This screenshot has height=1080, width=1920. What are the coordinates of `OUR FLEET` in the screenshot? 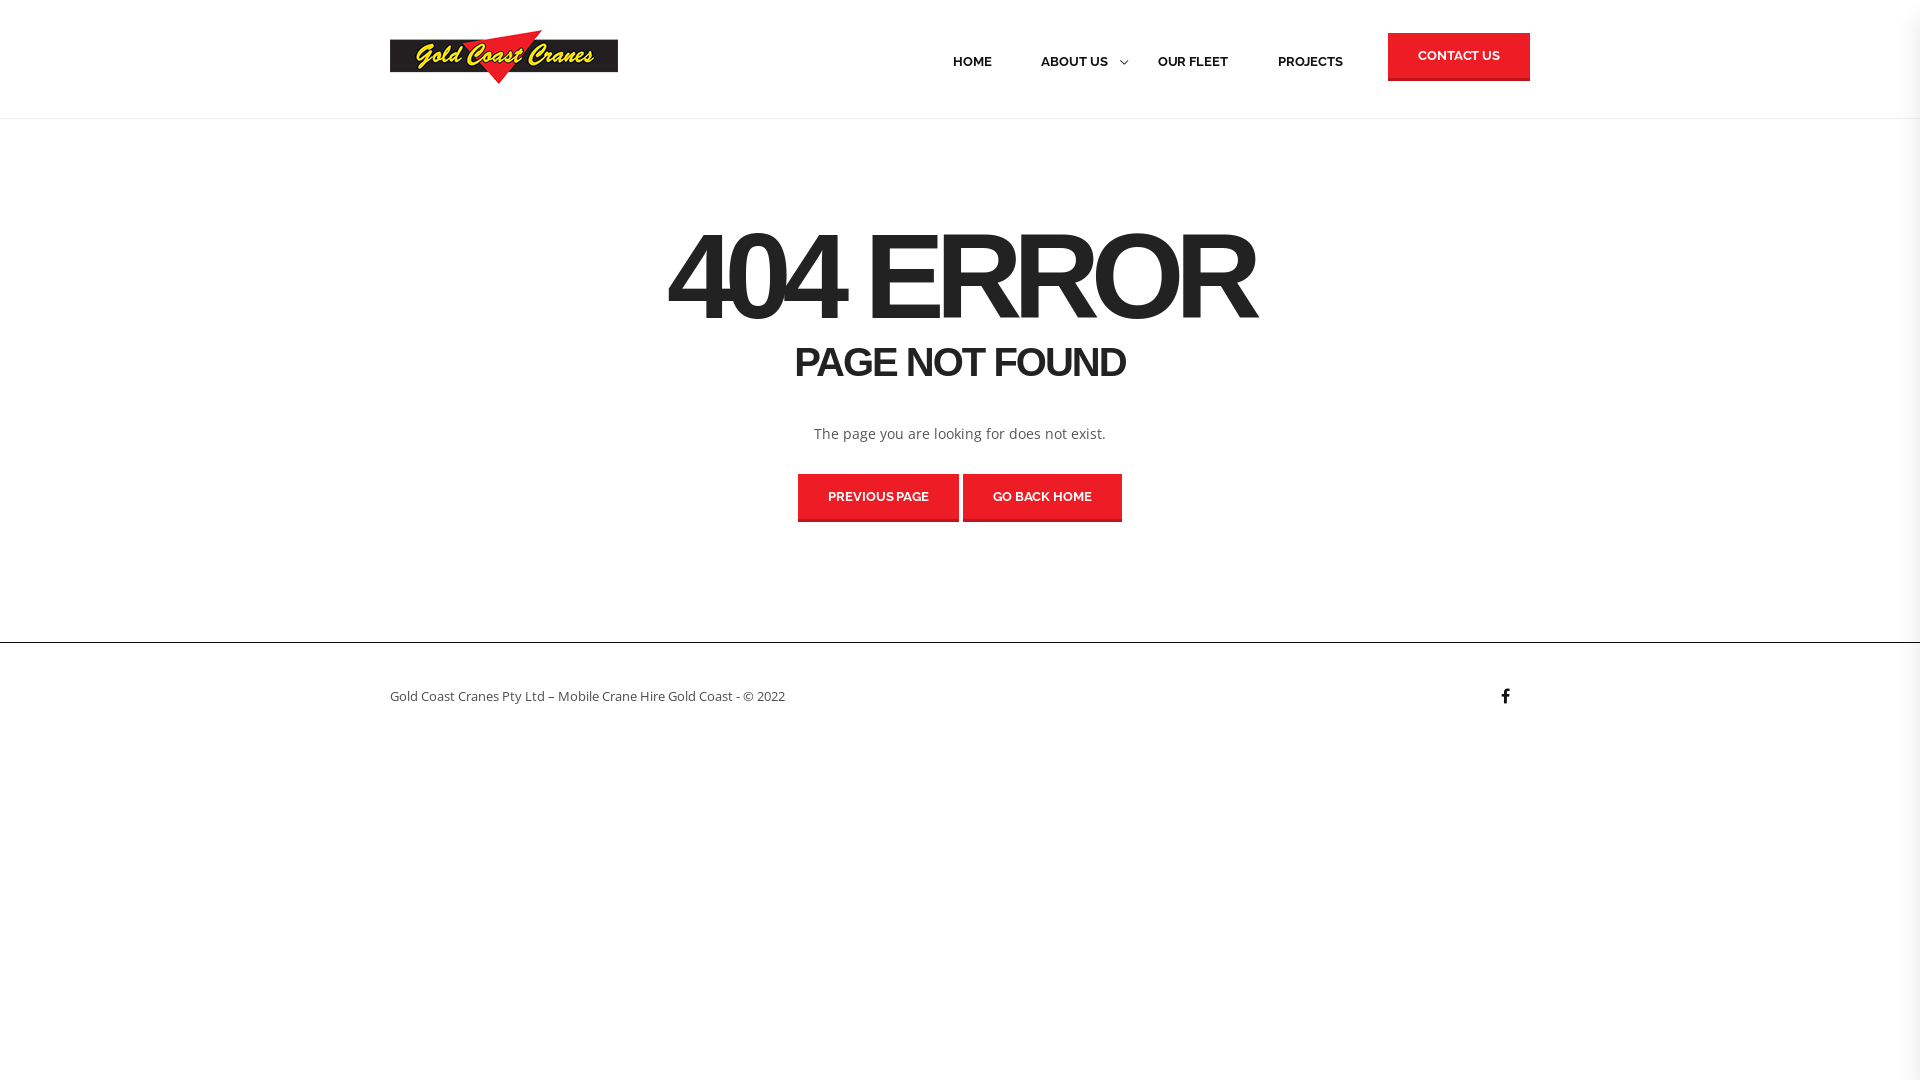 It's located at (1193, 62).